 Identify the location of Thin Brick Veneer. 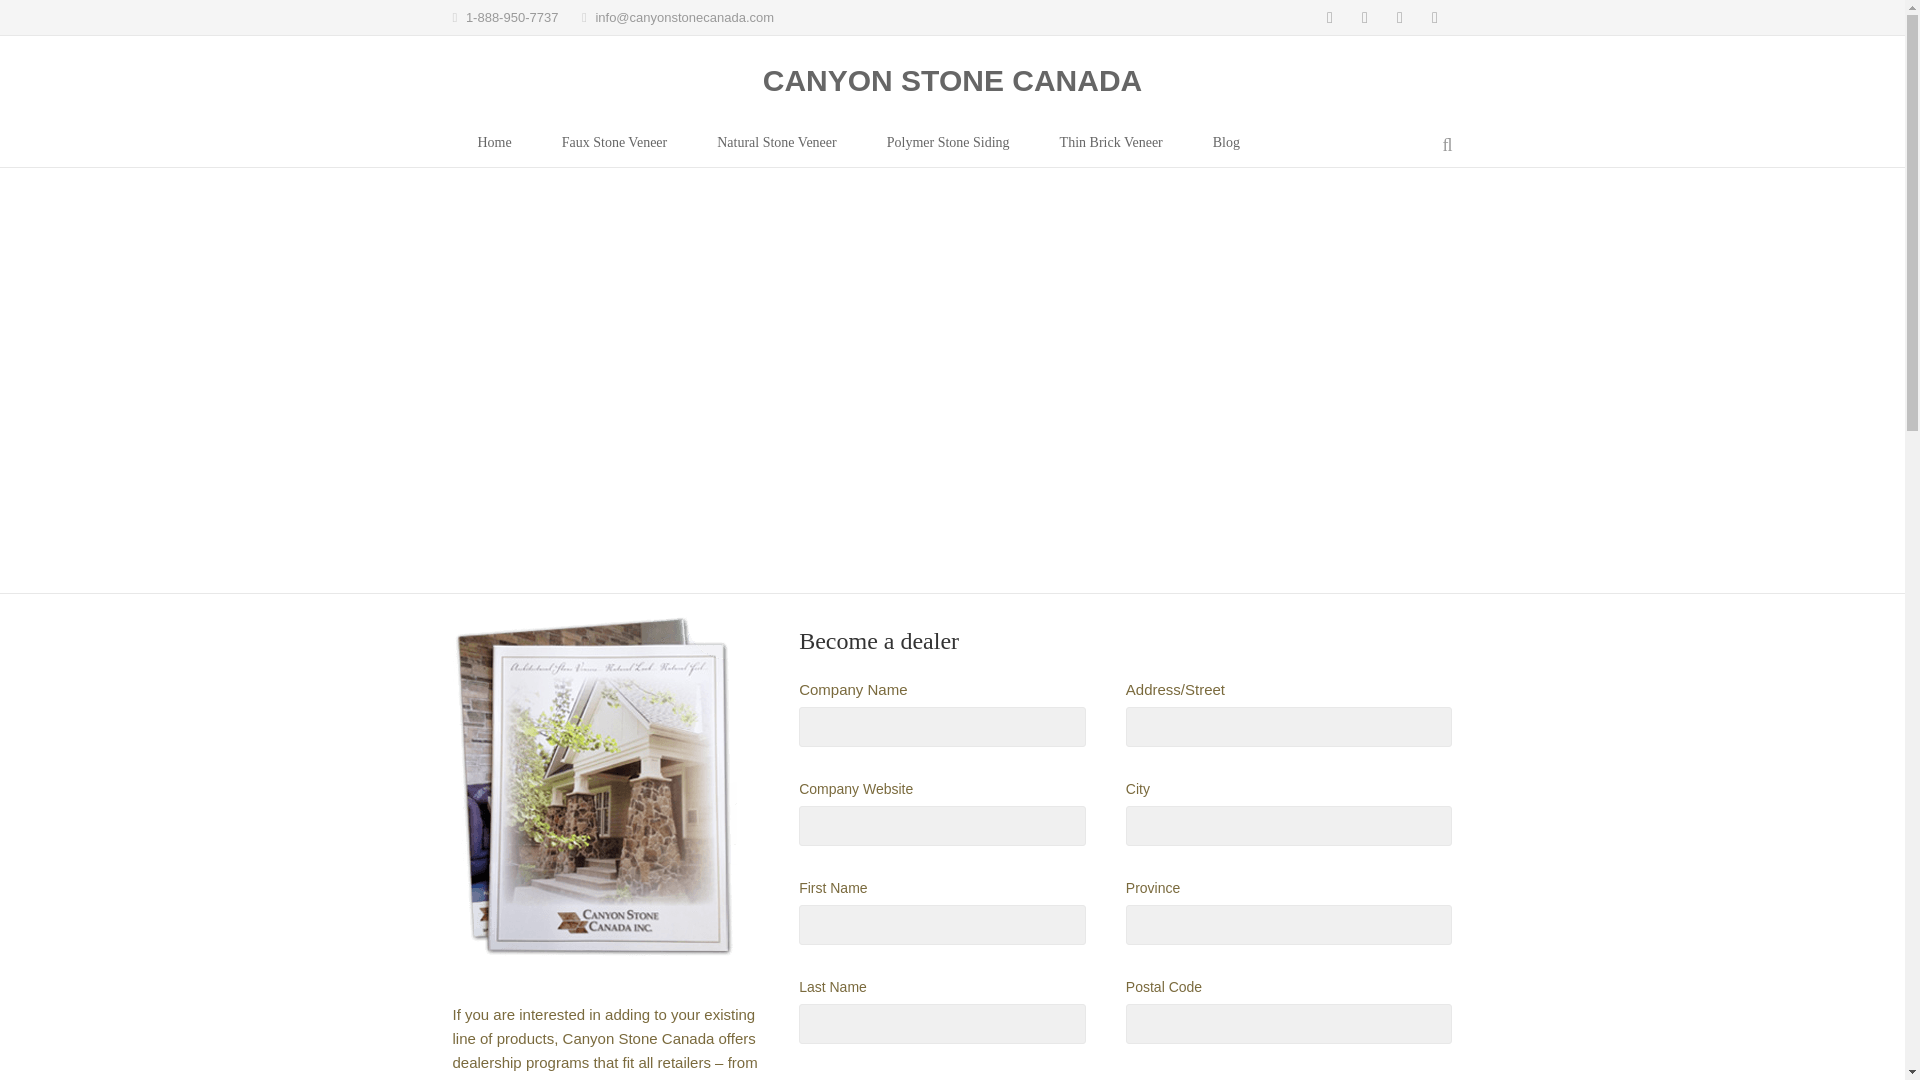
(1111, 146).